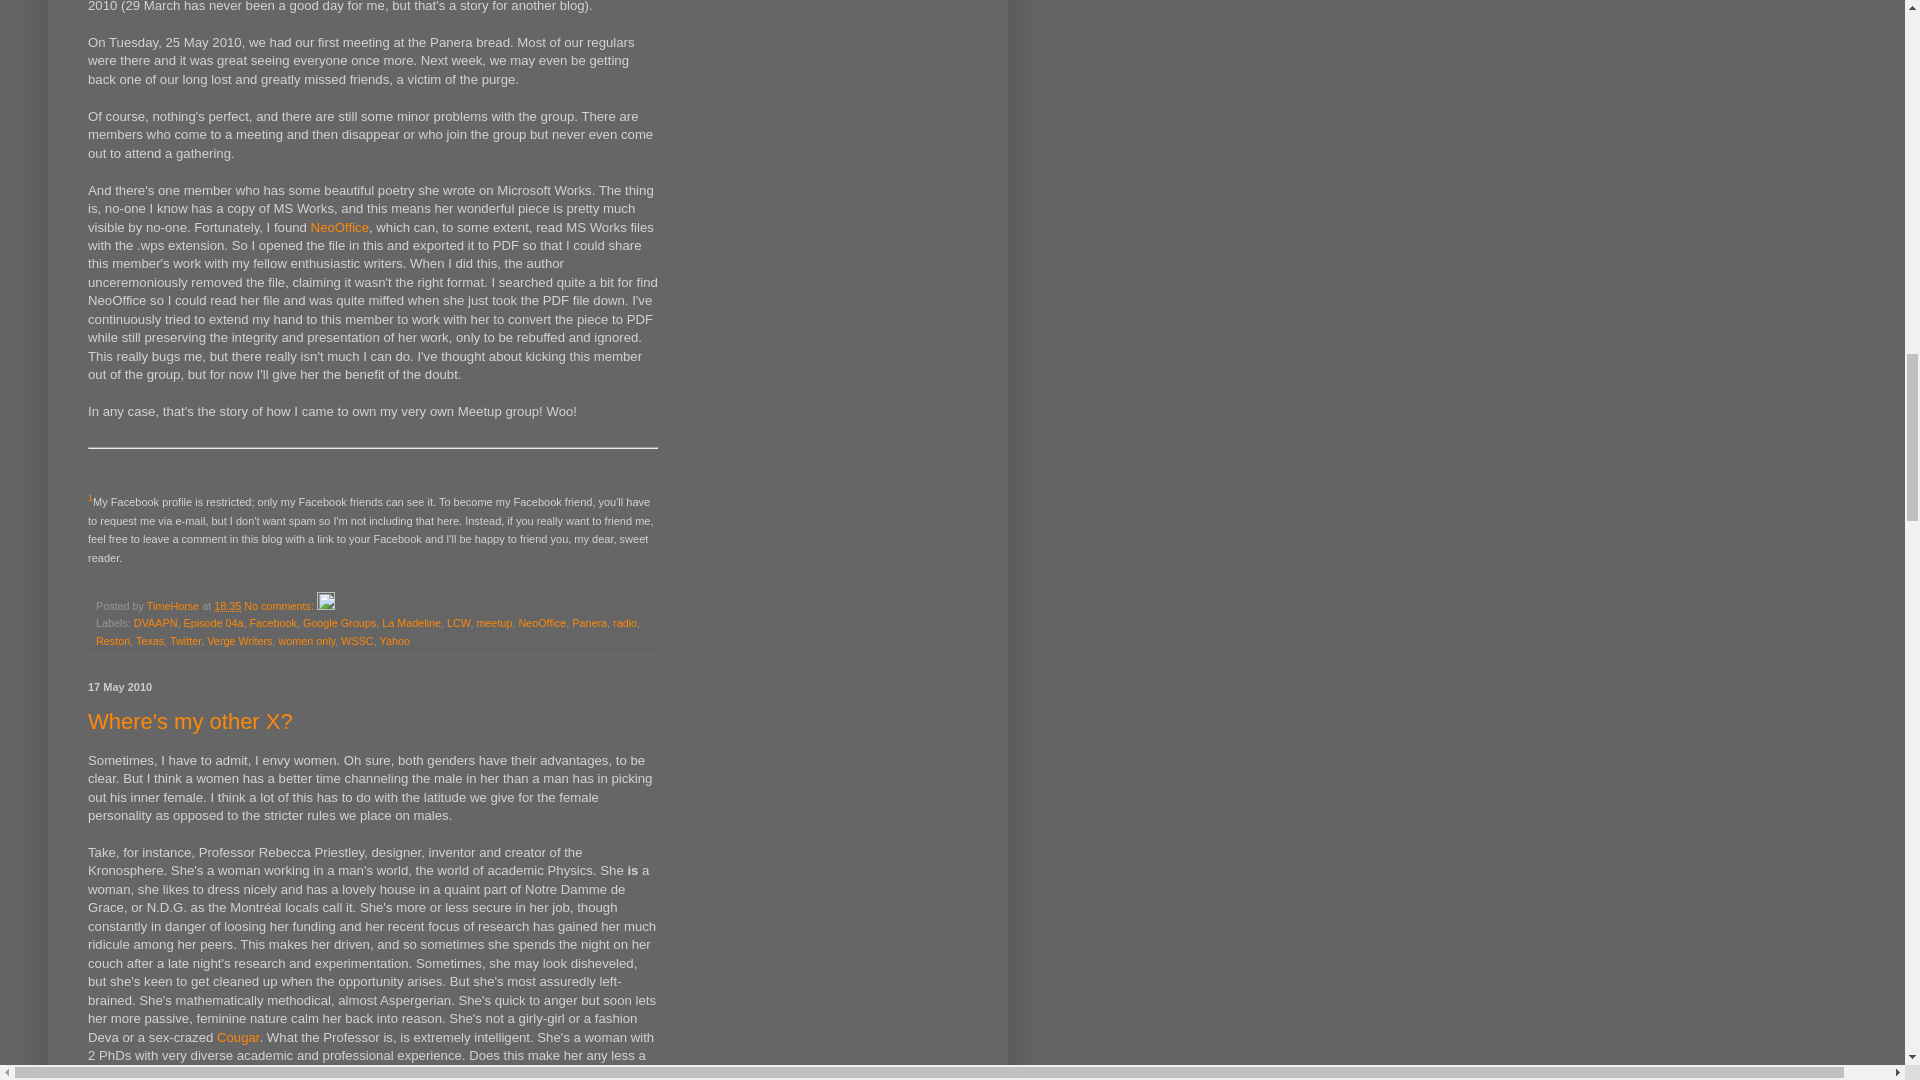 This screenshot has width=1920, height=1080. Describe the element at coordinates (227, 606) in the screenshot. I see `permanent link` at that location.